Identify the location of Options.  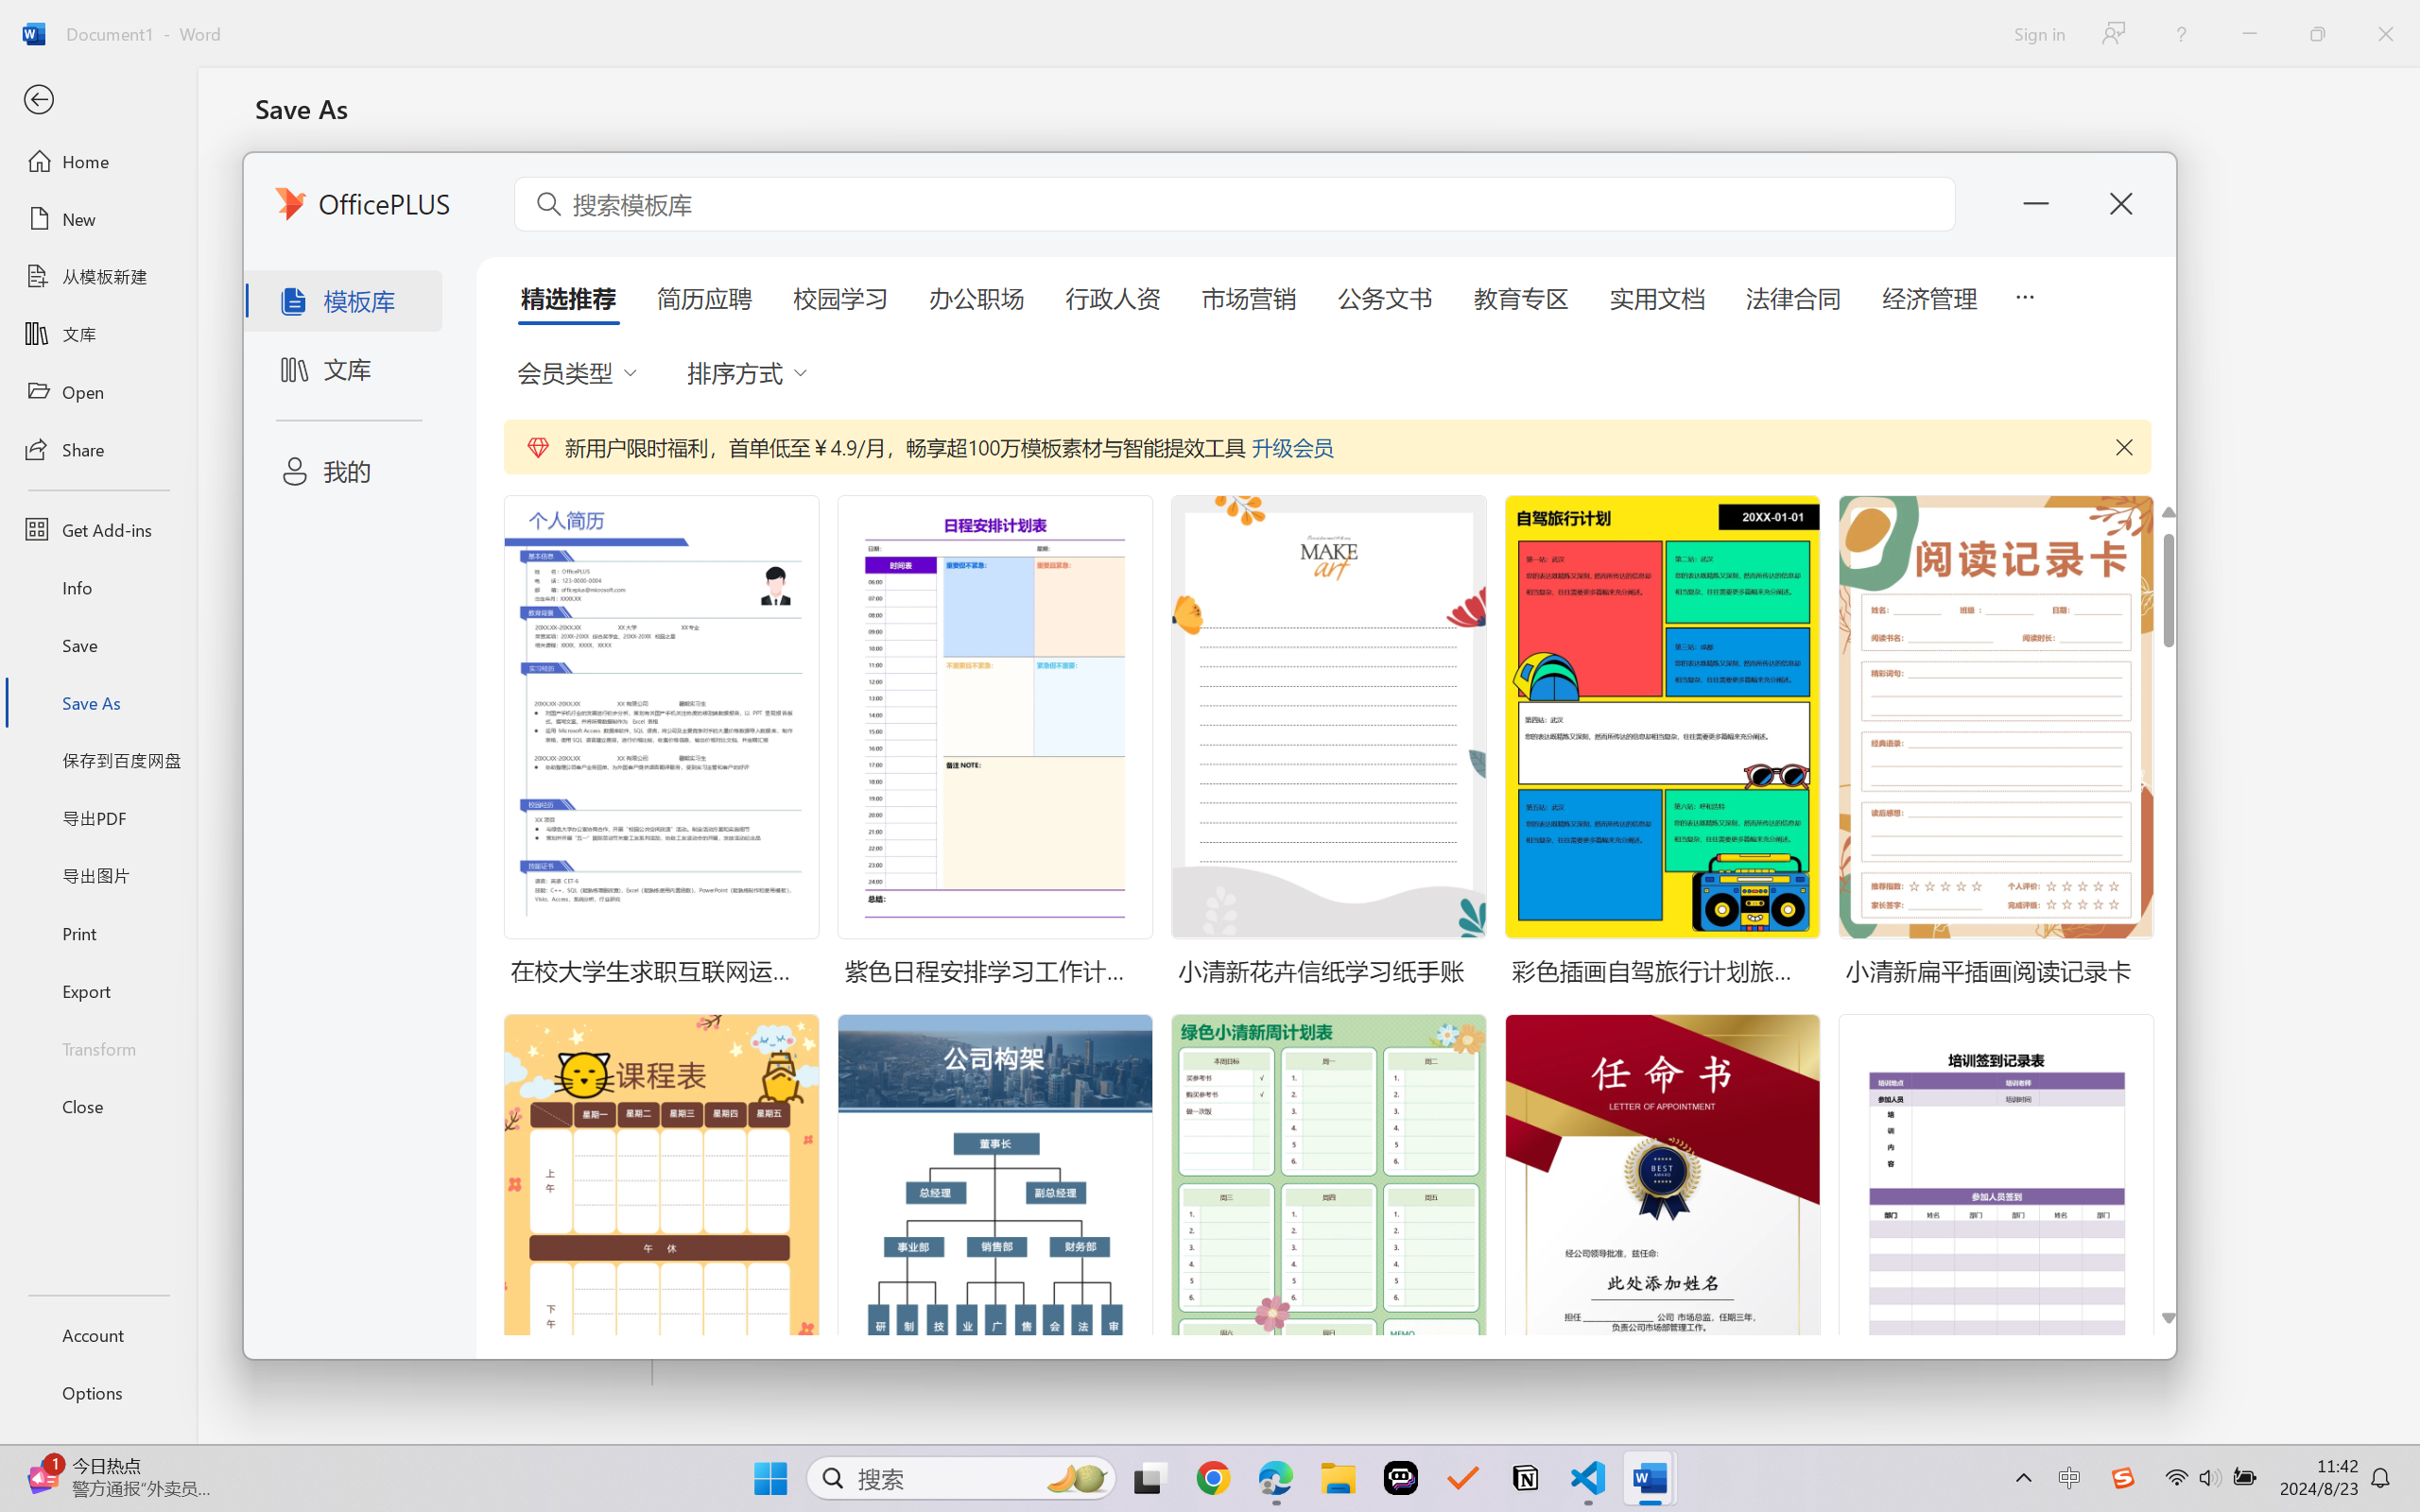
(98, 1393).